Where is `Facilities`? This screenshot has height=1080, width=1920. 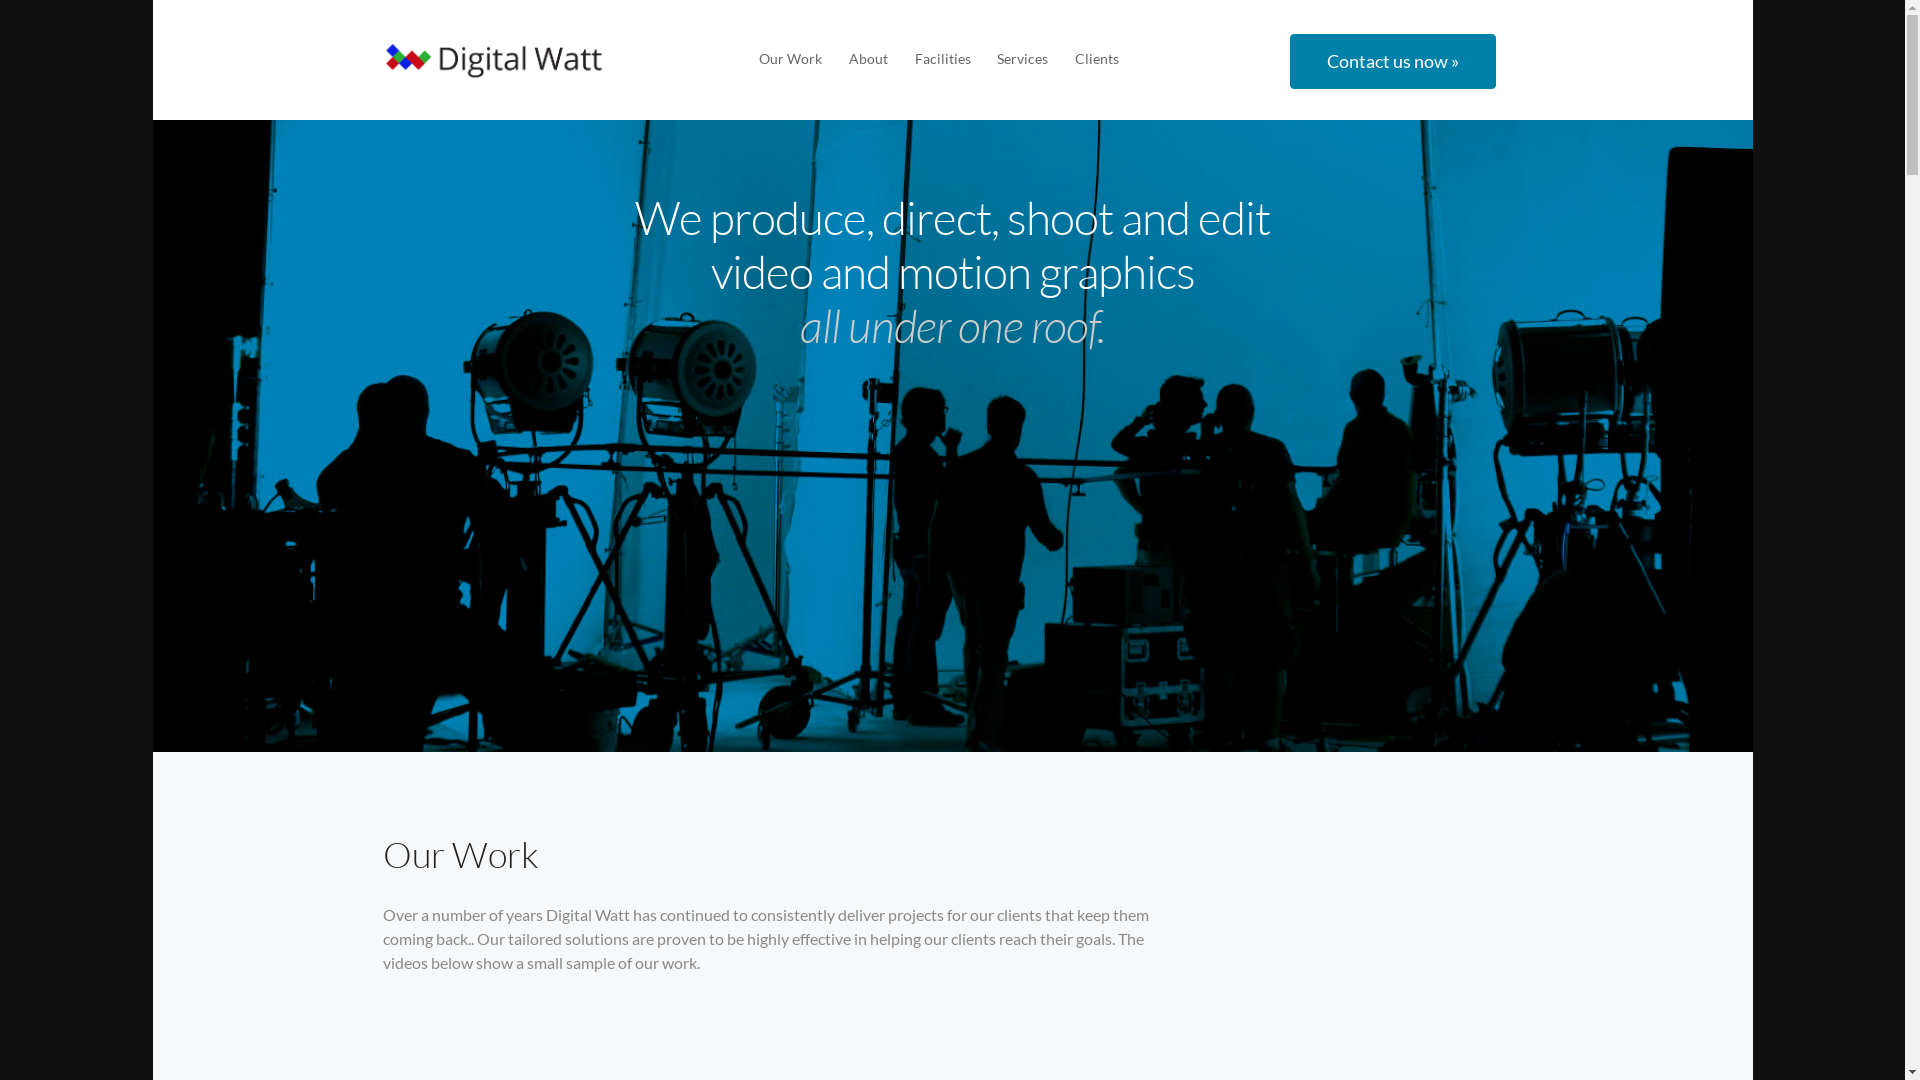 Facilities is located at coordinates (943, 58).